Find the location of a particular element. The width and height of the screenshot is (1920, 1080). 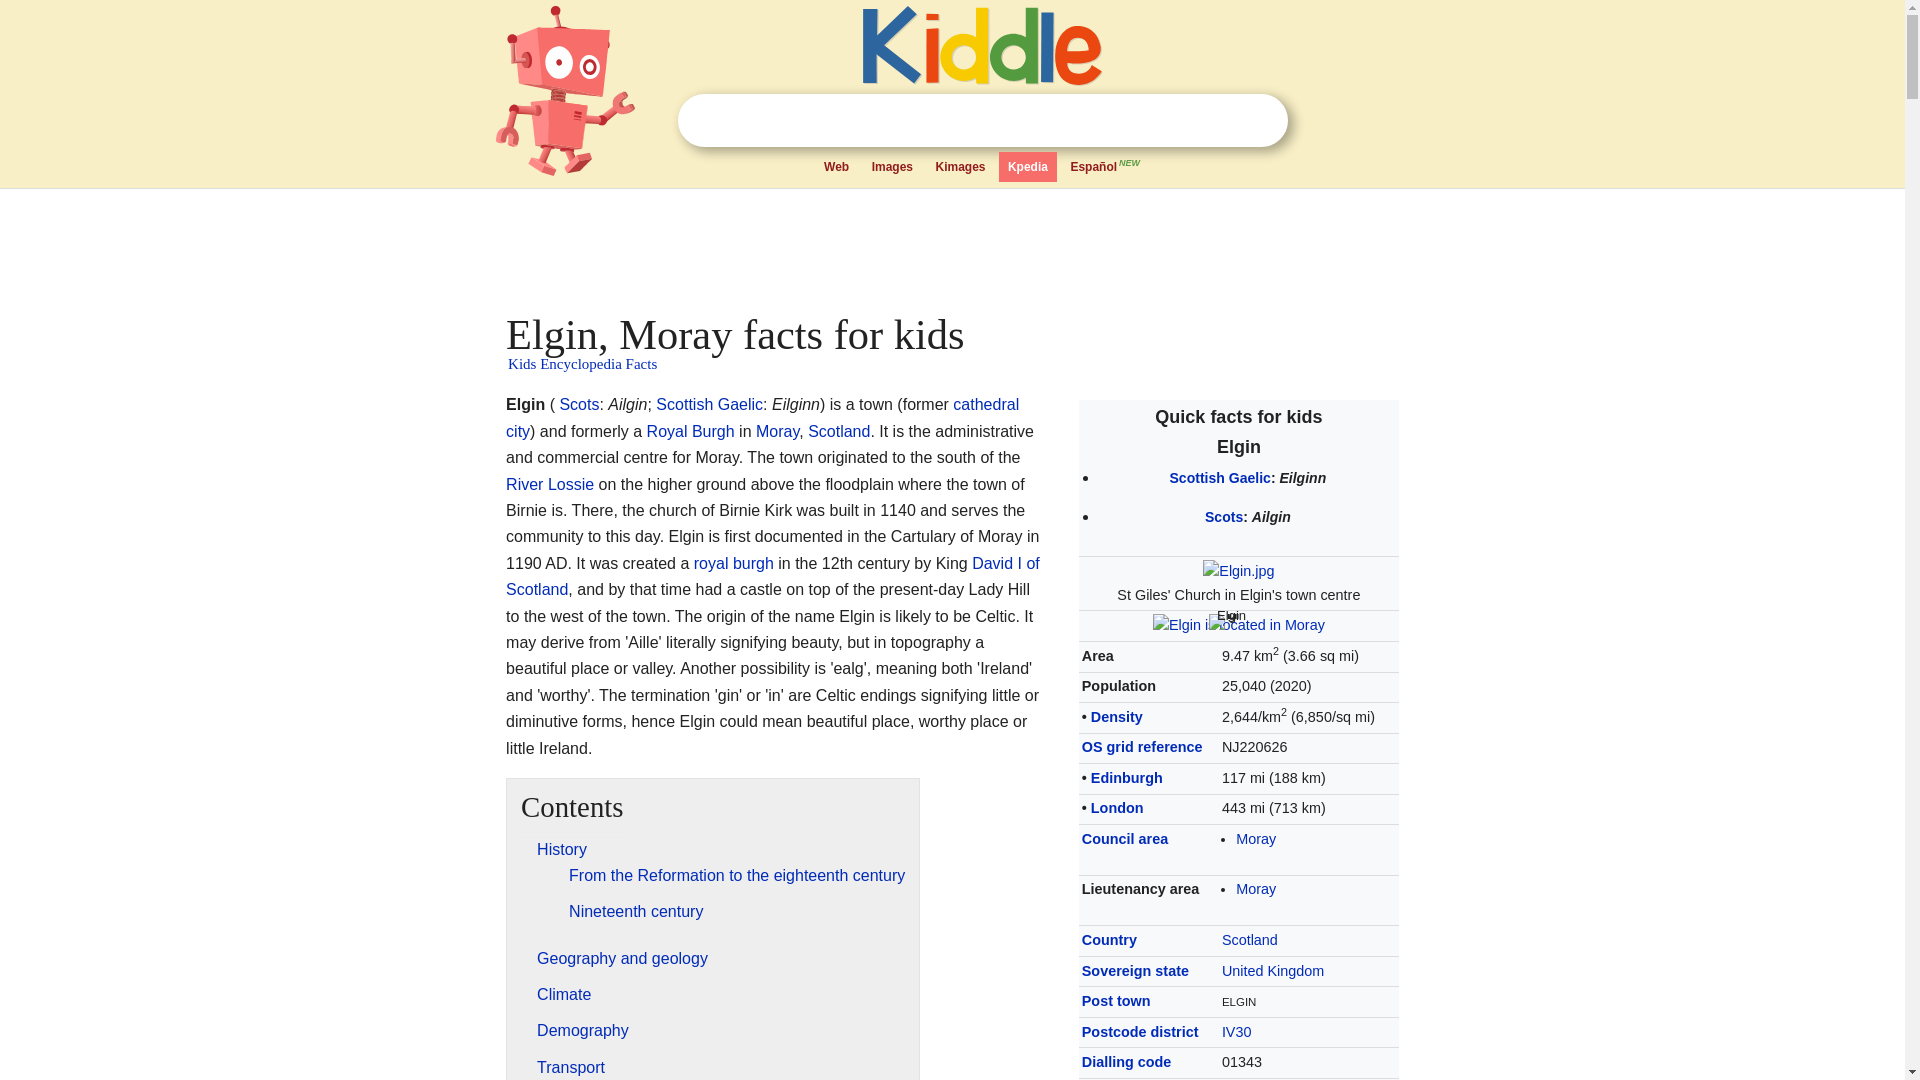

Country is located at coordinates (1109, 940).